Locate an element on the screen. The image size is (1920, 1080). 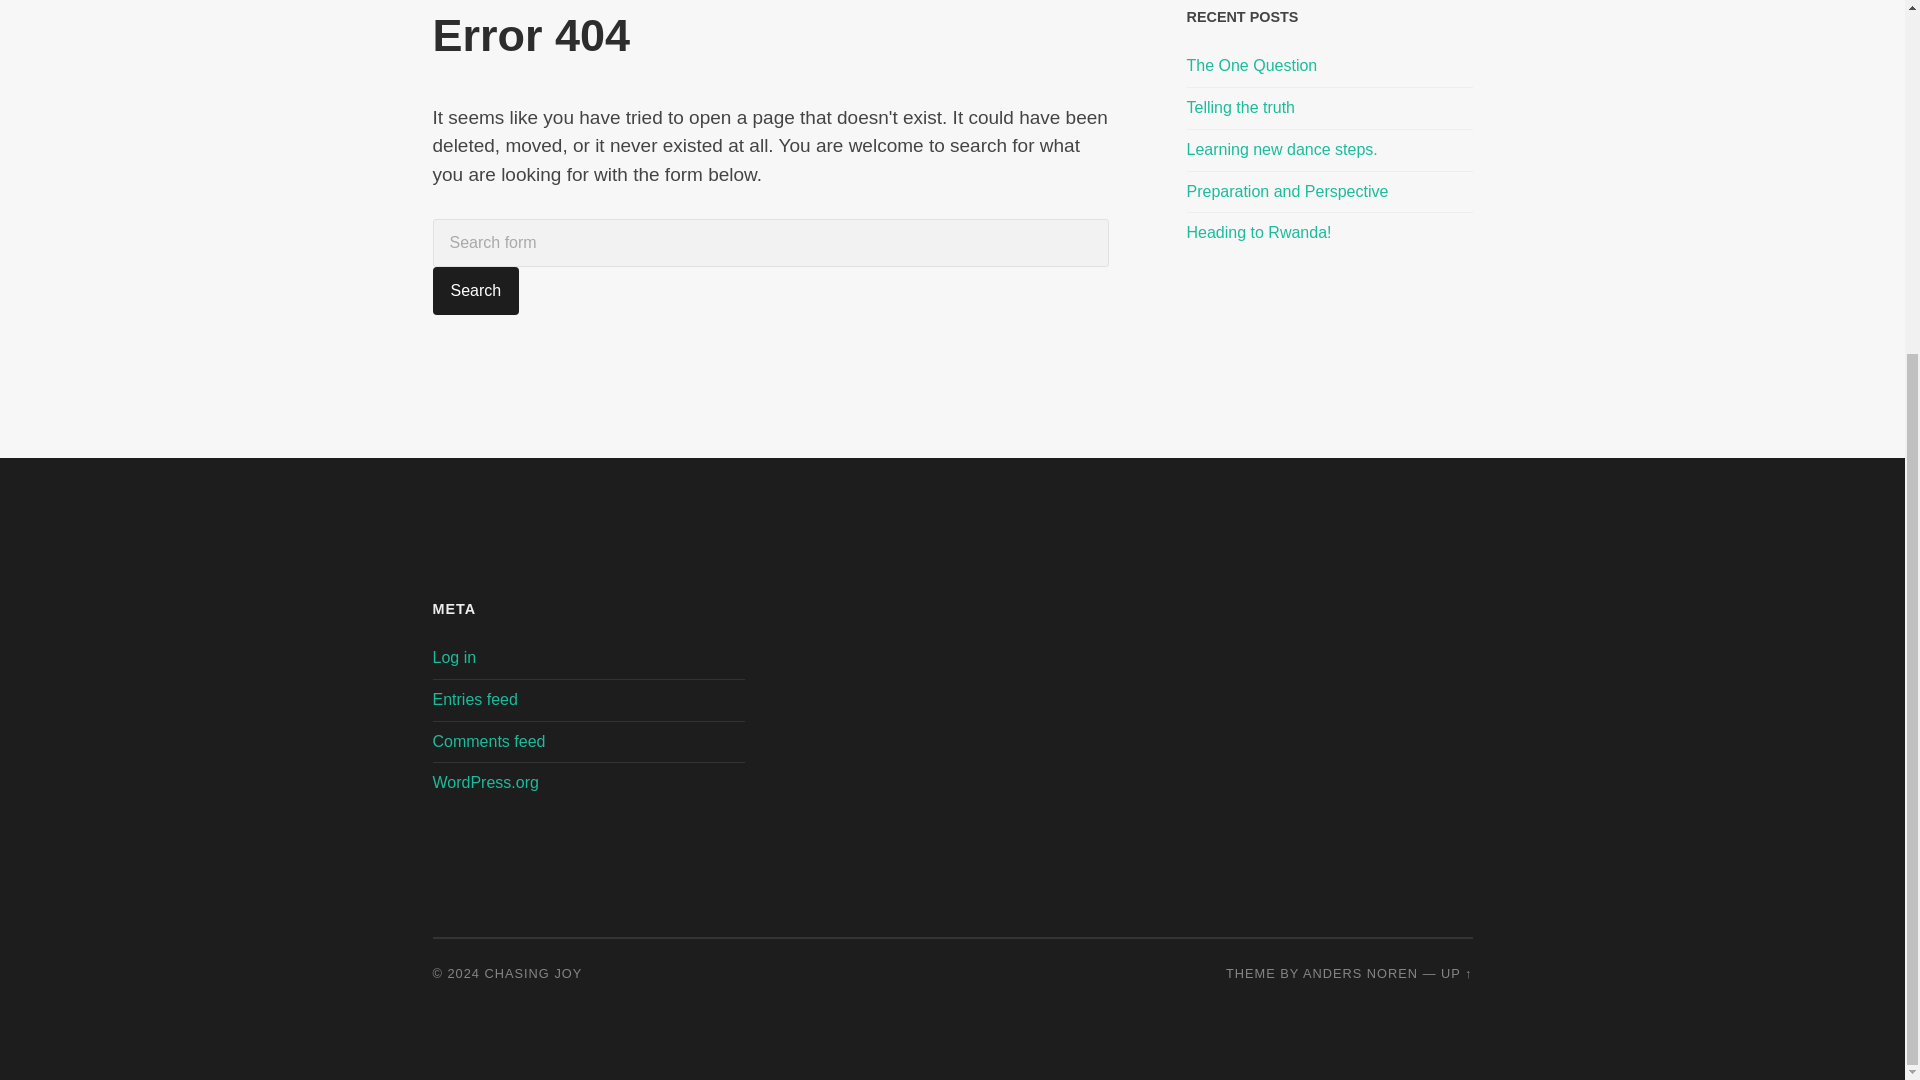
Telling the truth is located at coordinates (1329, 108).